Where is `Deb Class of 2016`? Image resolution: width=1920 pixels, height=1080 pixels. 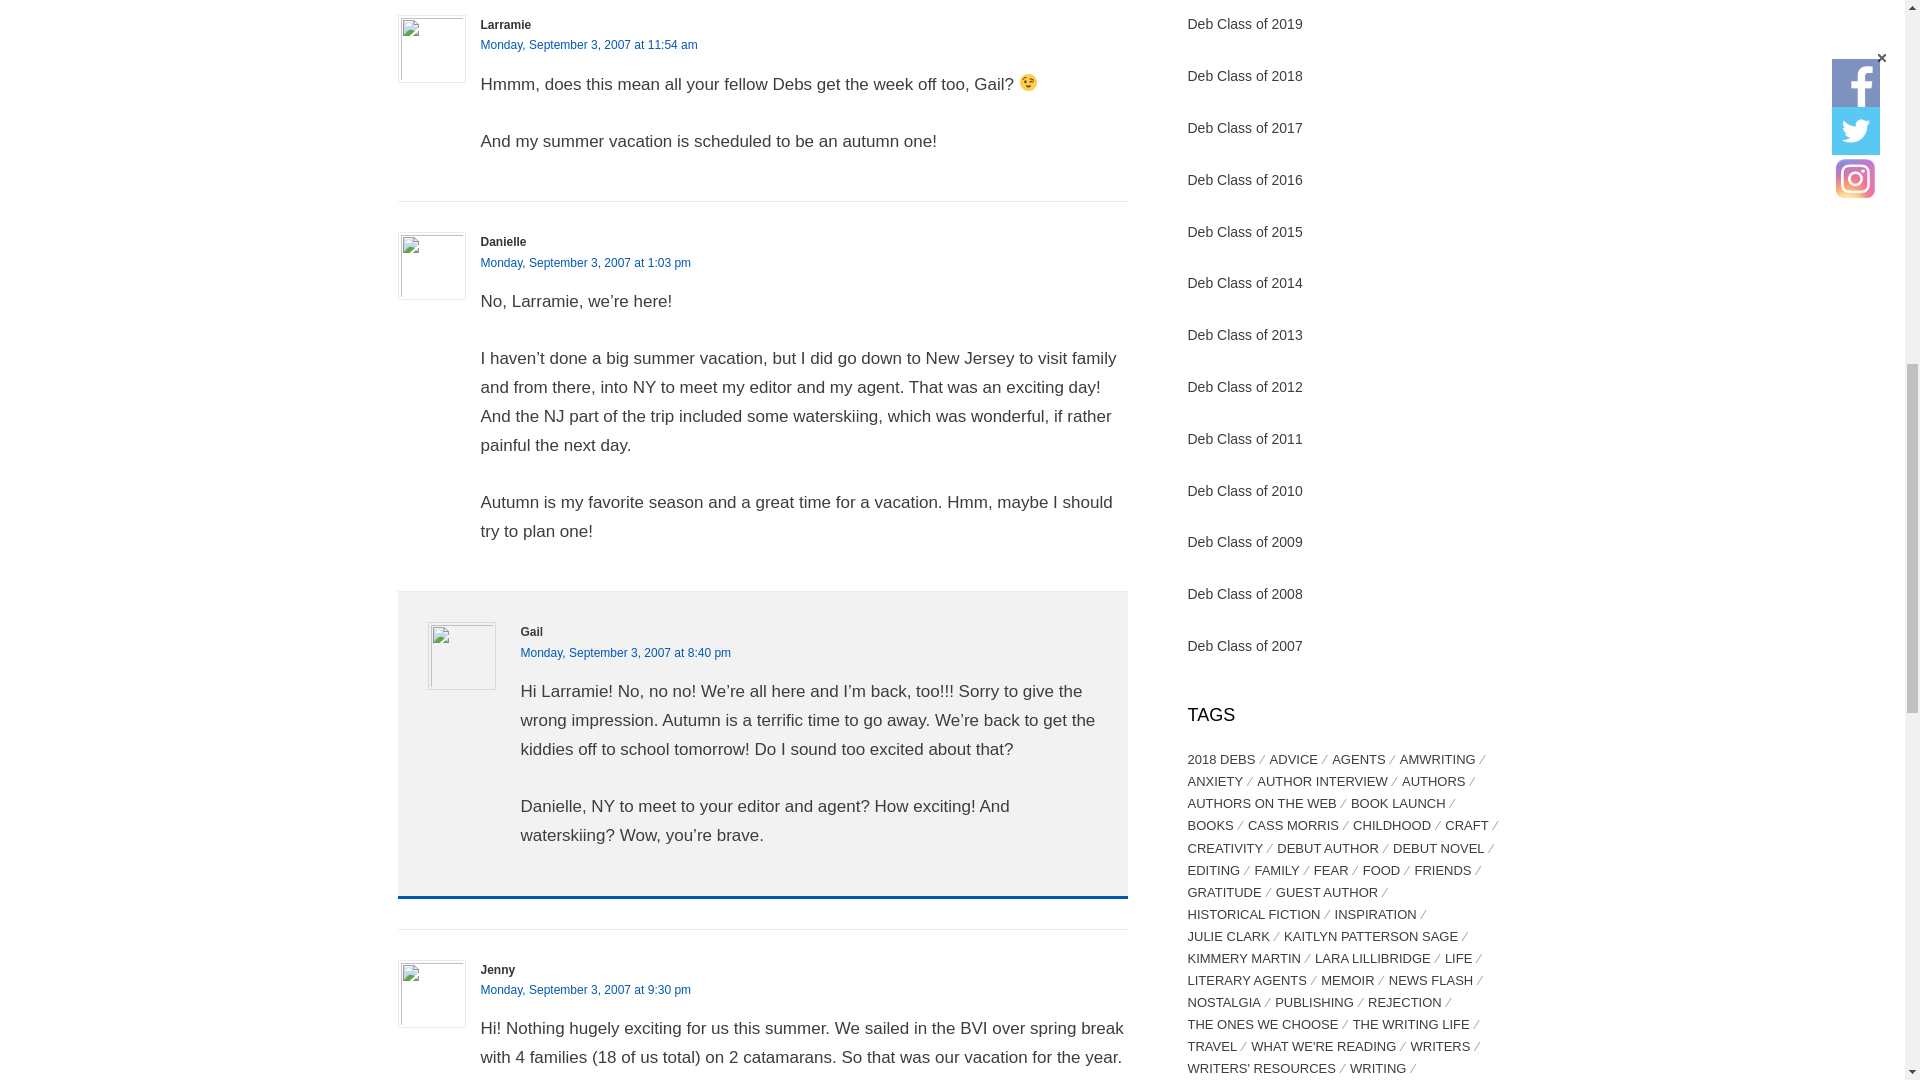 Deb Class of 2016 is located at coordinates (1246, 179).